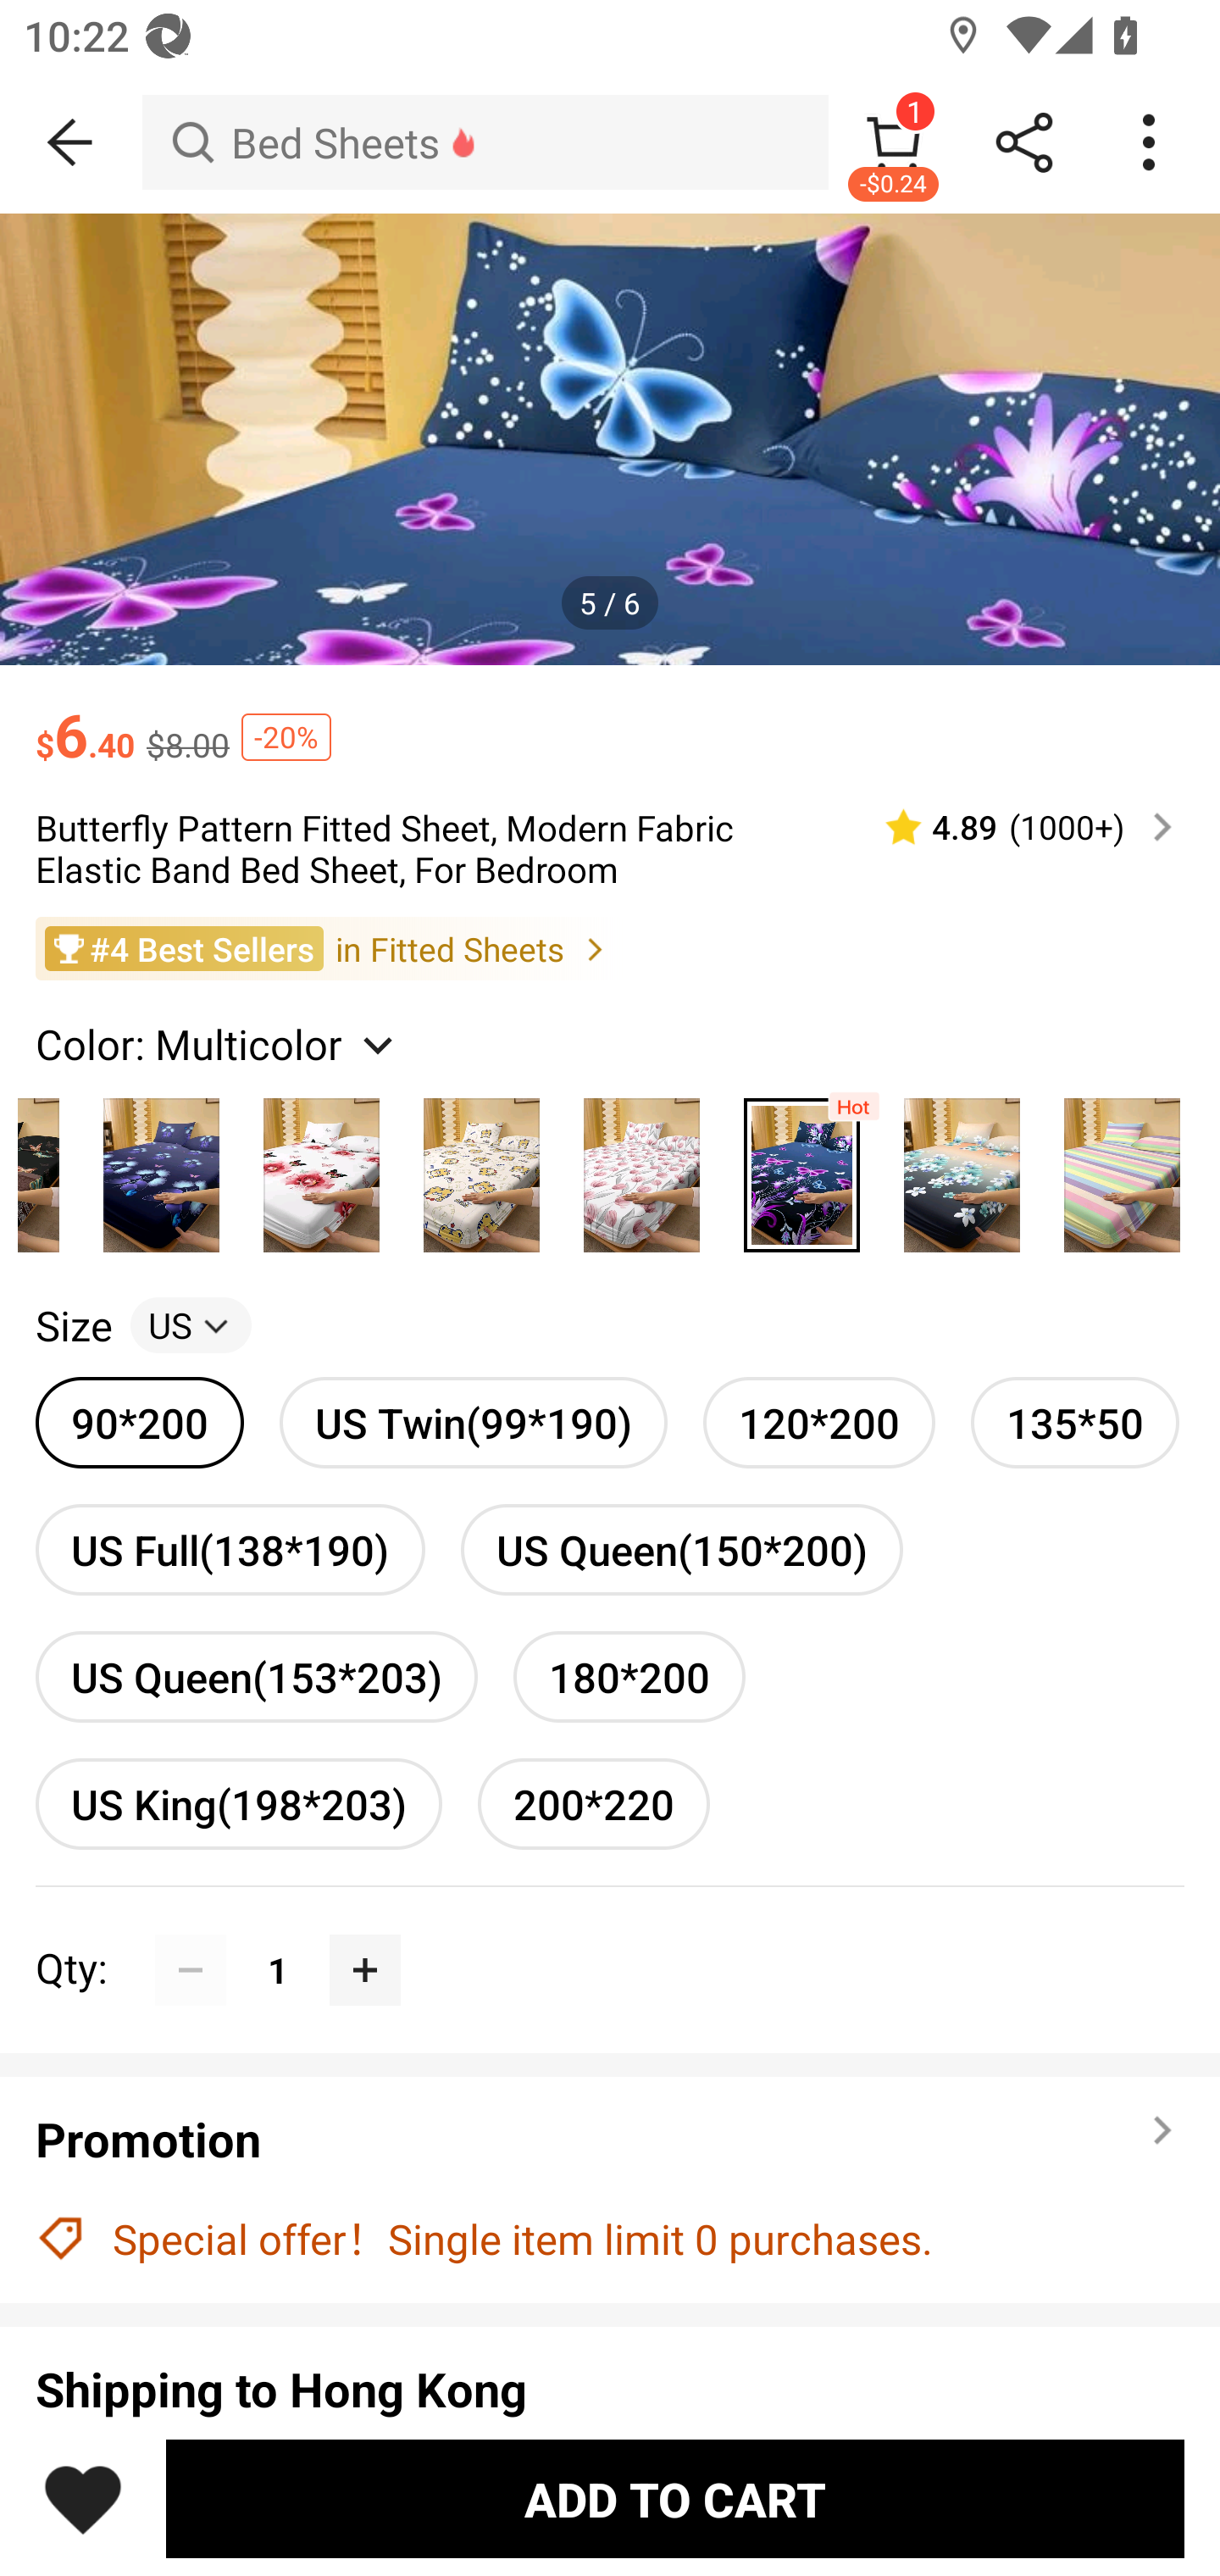  Describe the element at coordinates (473, 1423) in the screenshot. I see `US Twin(99*190) US Twin(99*190)unselected option` at that location.